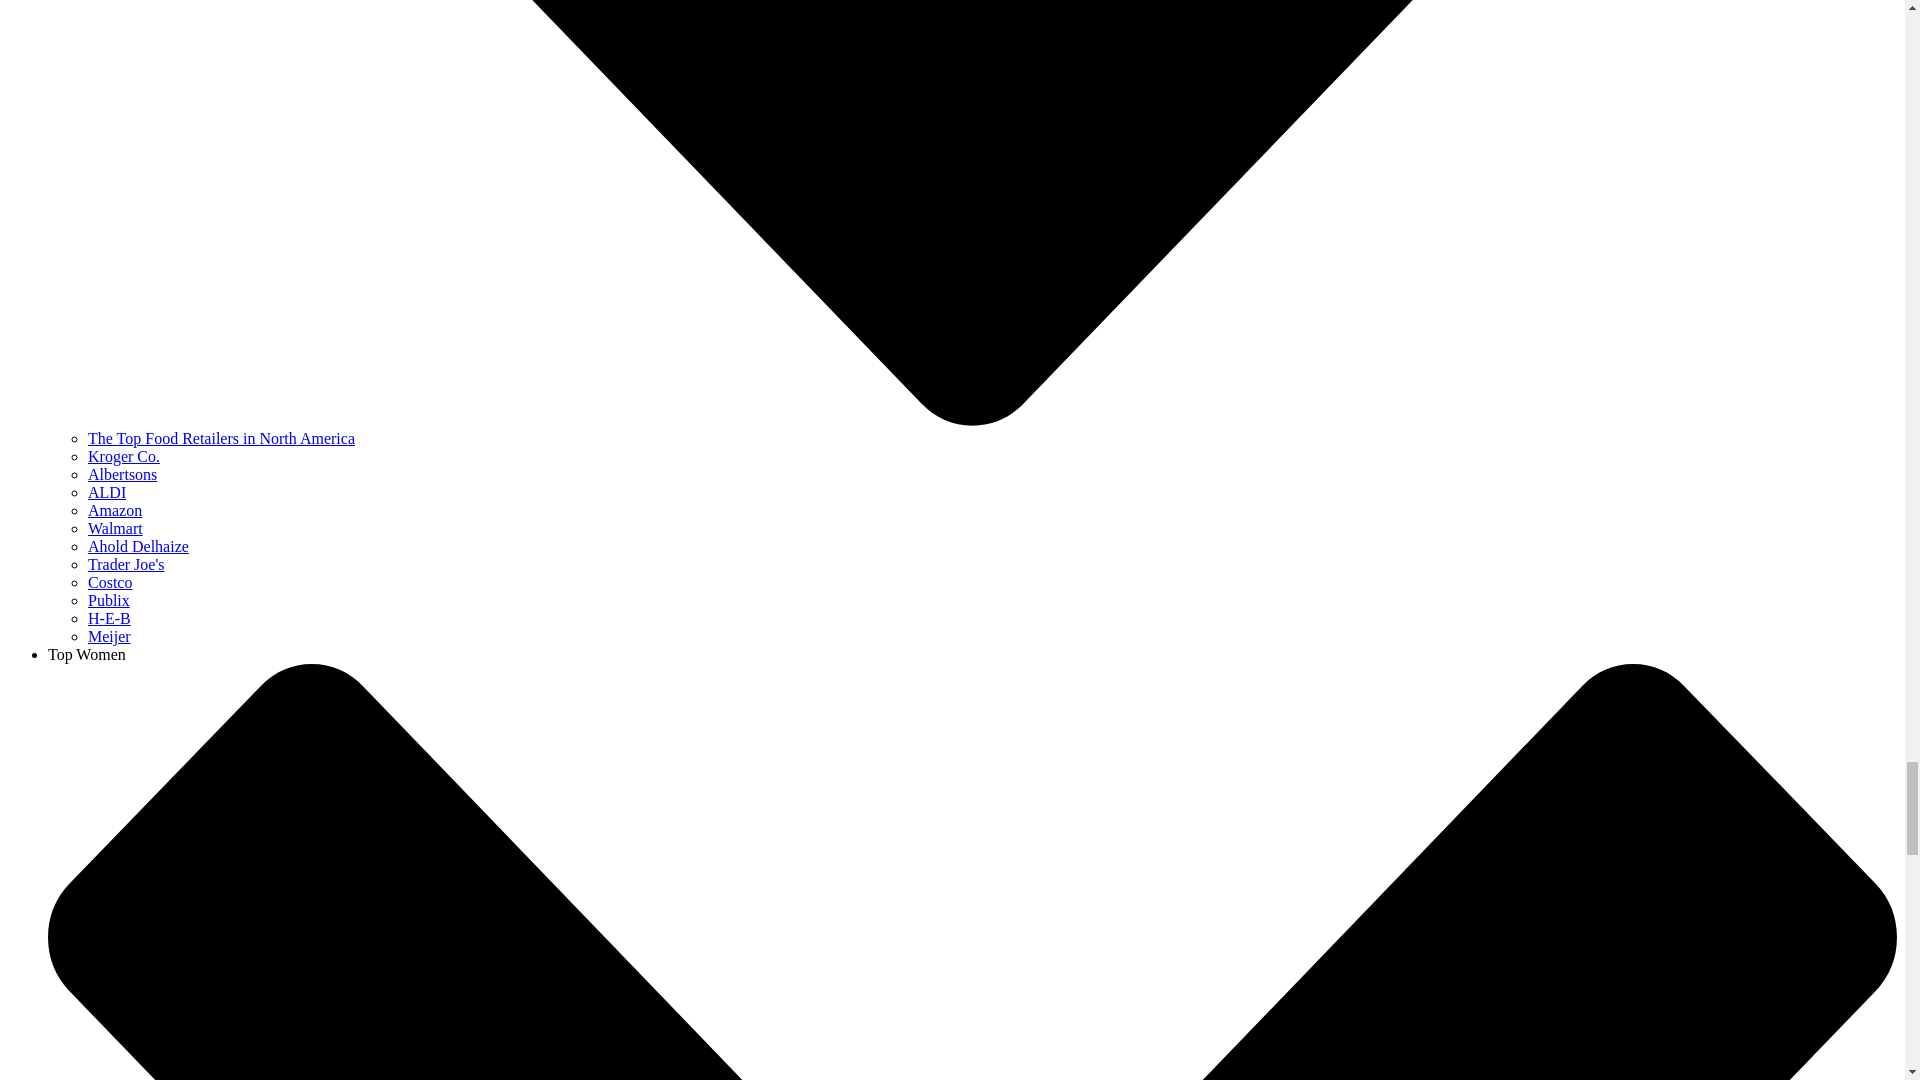  Describe the element at coordinates (115, 528) in the screenshot. I see `Walmart` at that location.